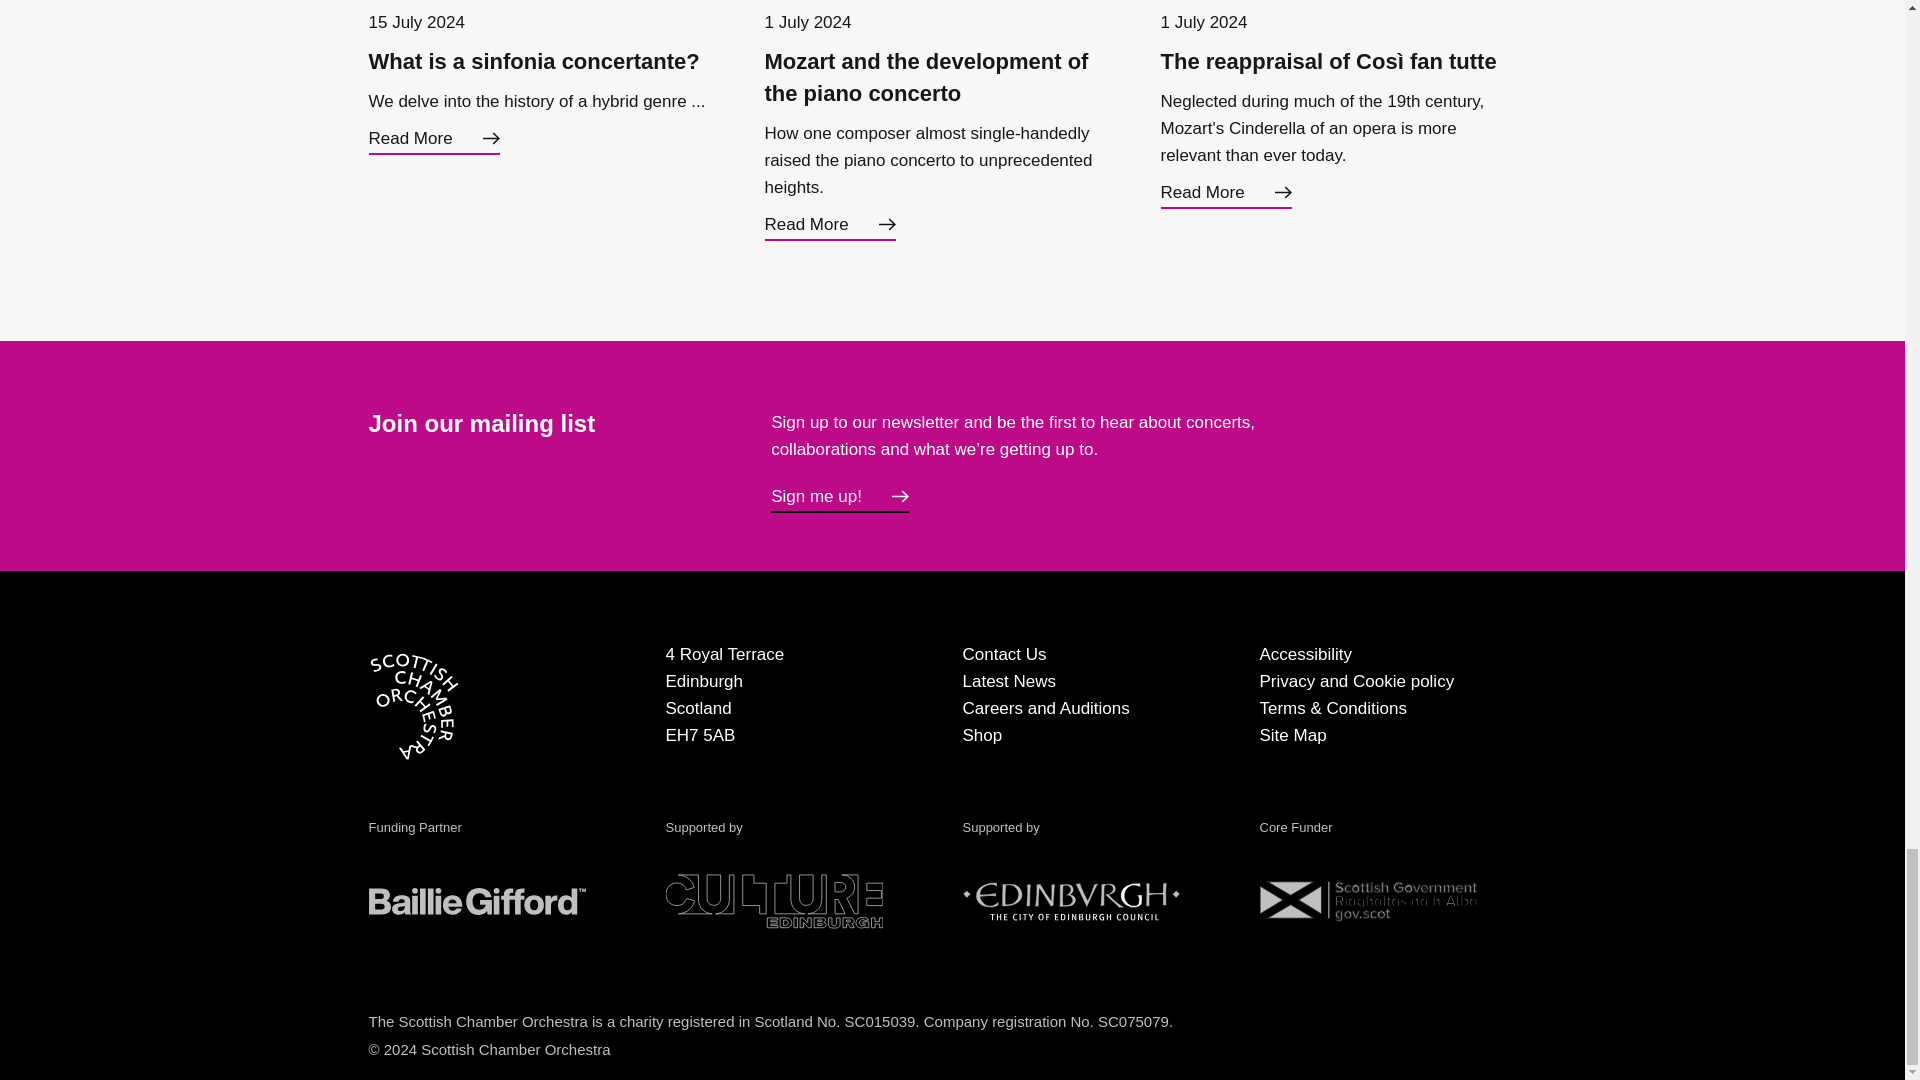  I want to click on Contact Us, so click(1004, 654).